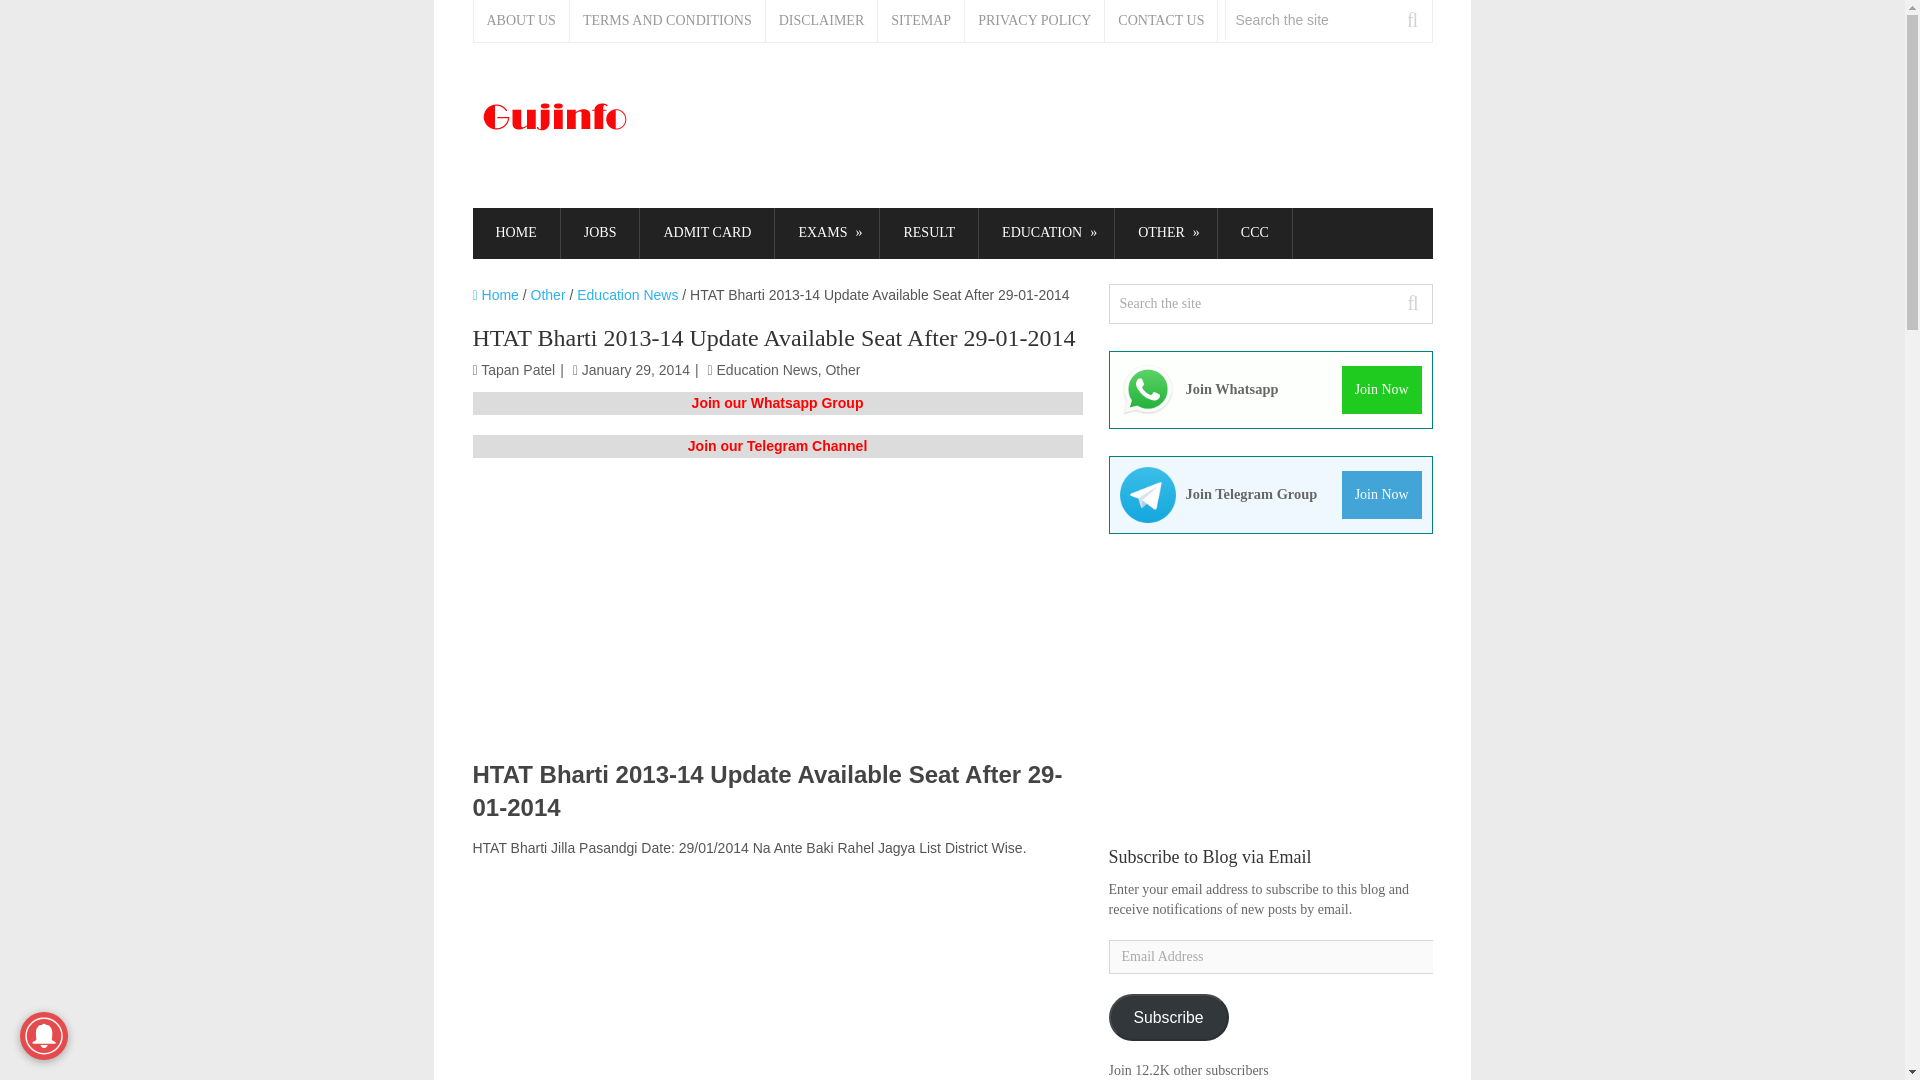  Describe the element at coordinates (1166, 234) in the screenshot. I see `OTHER` at that location.